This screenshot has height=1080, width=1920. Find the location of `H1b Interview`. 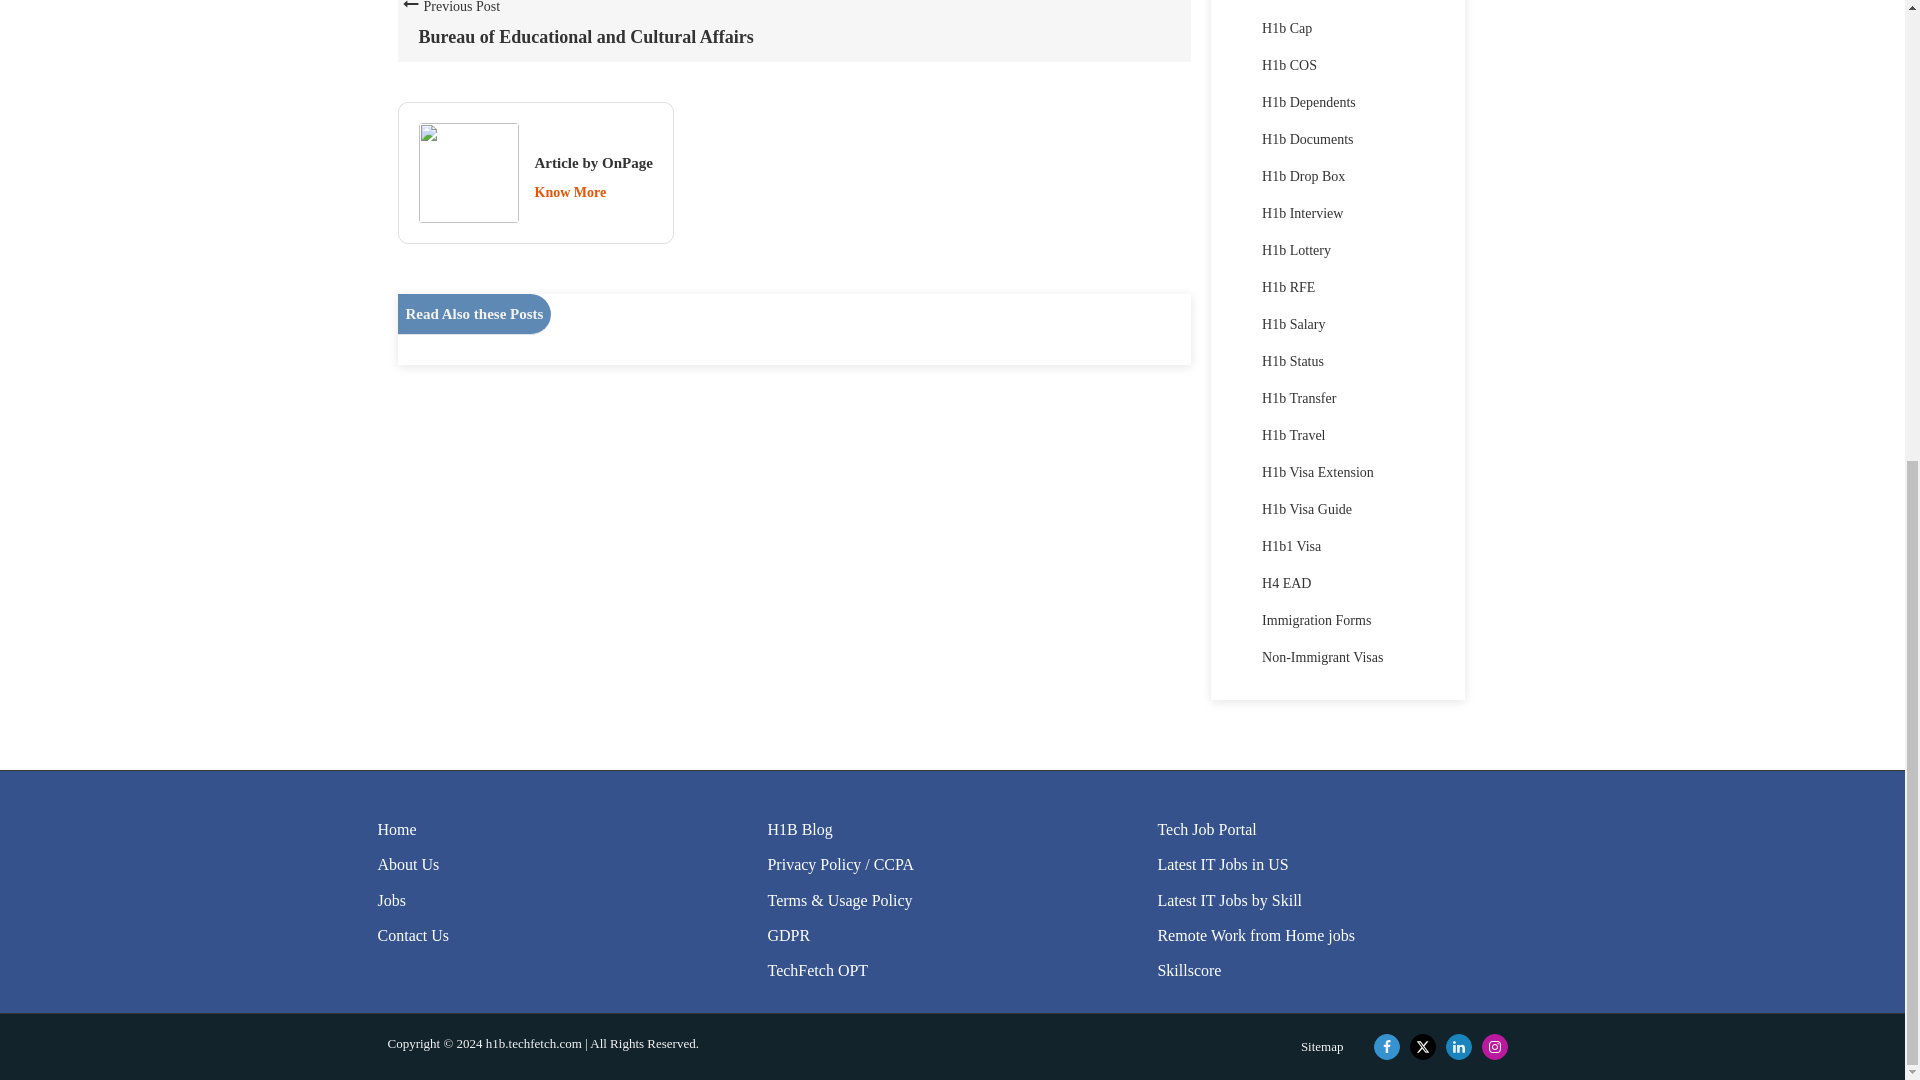

H1b Interview is located at coordinates (1302, 214).